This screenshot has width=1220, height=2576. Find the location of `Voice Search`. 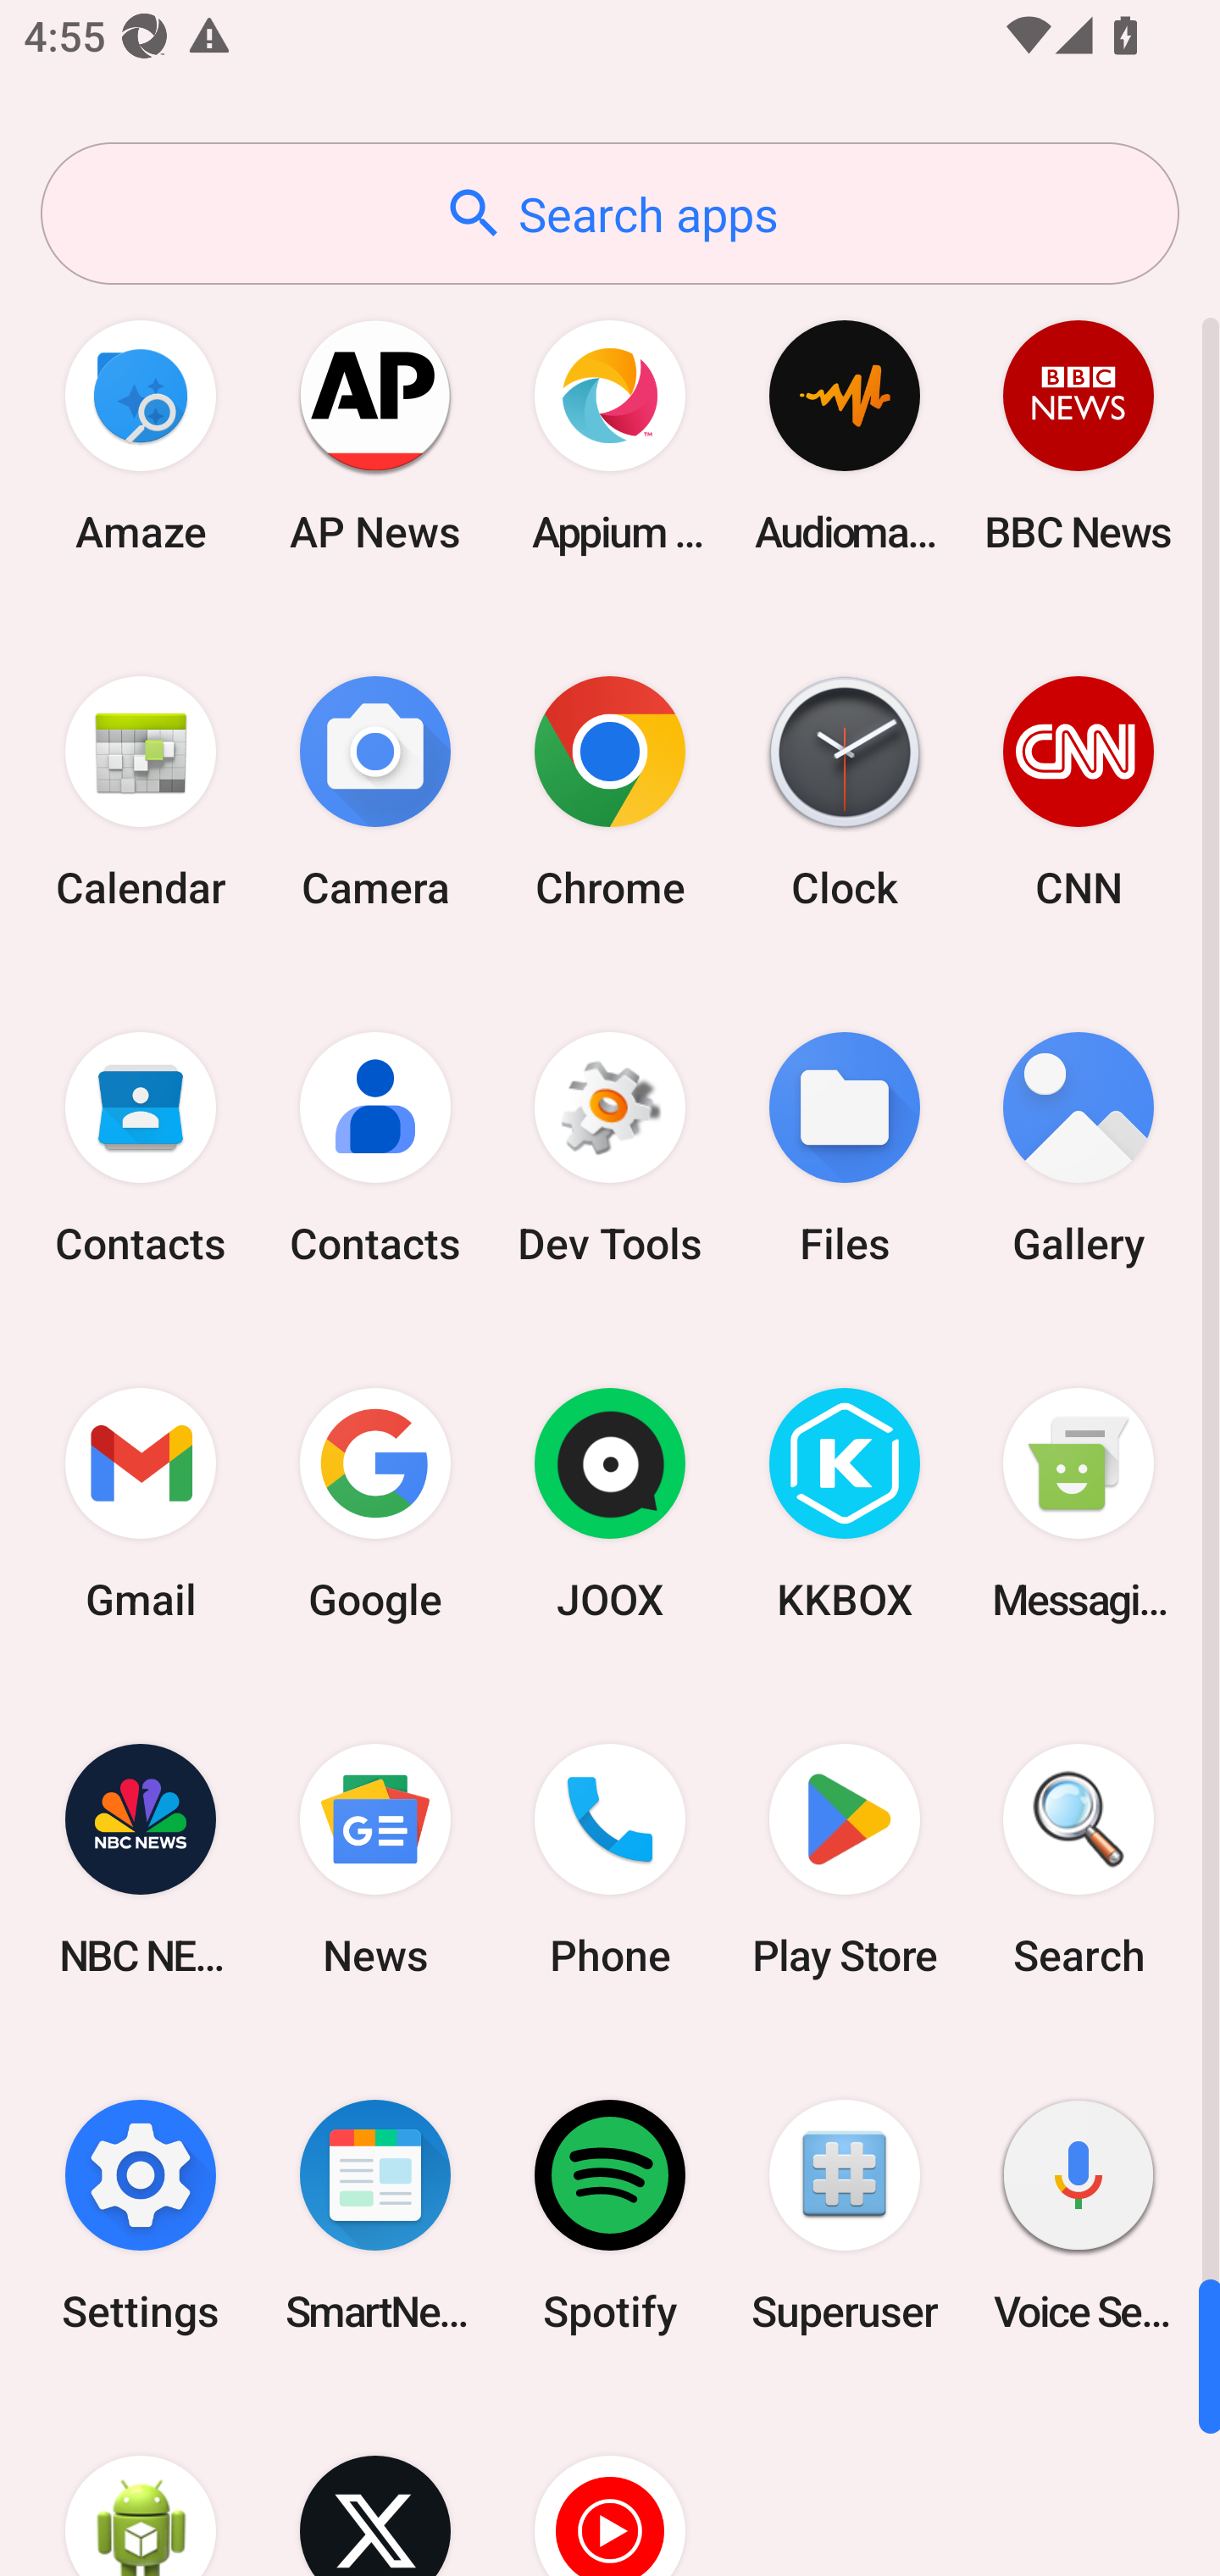

Voice Search is located at coordinates (1079, 2215).